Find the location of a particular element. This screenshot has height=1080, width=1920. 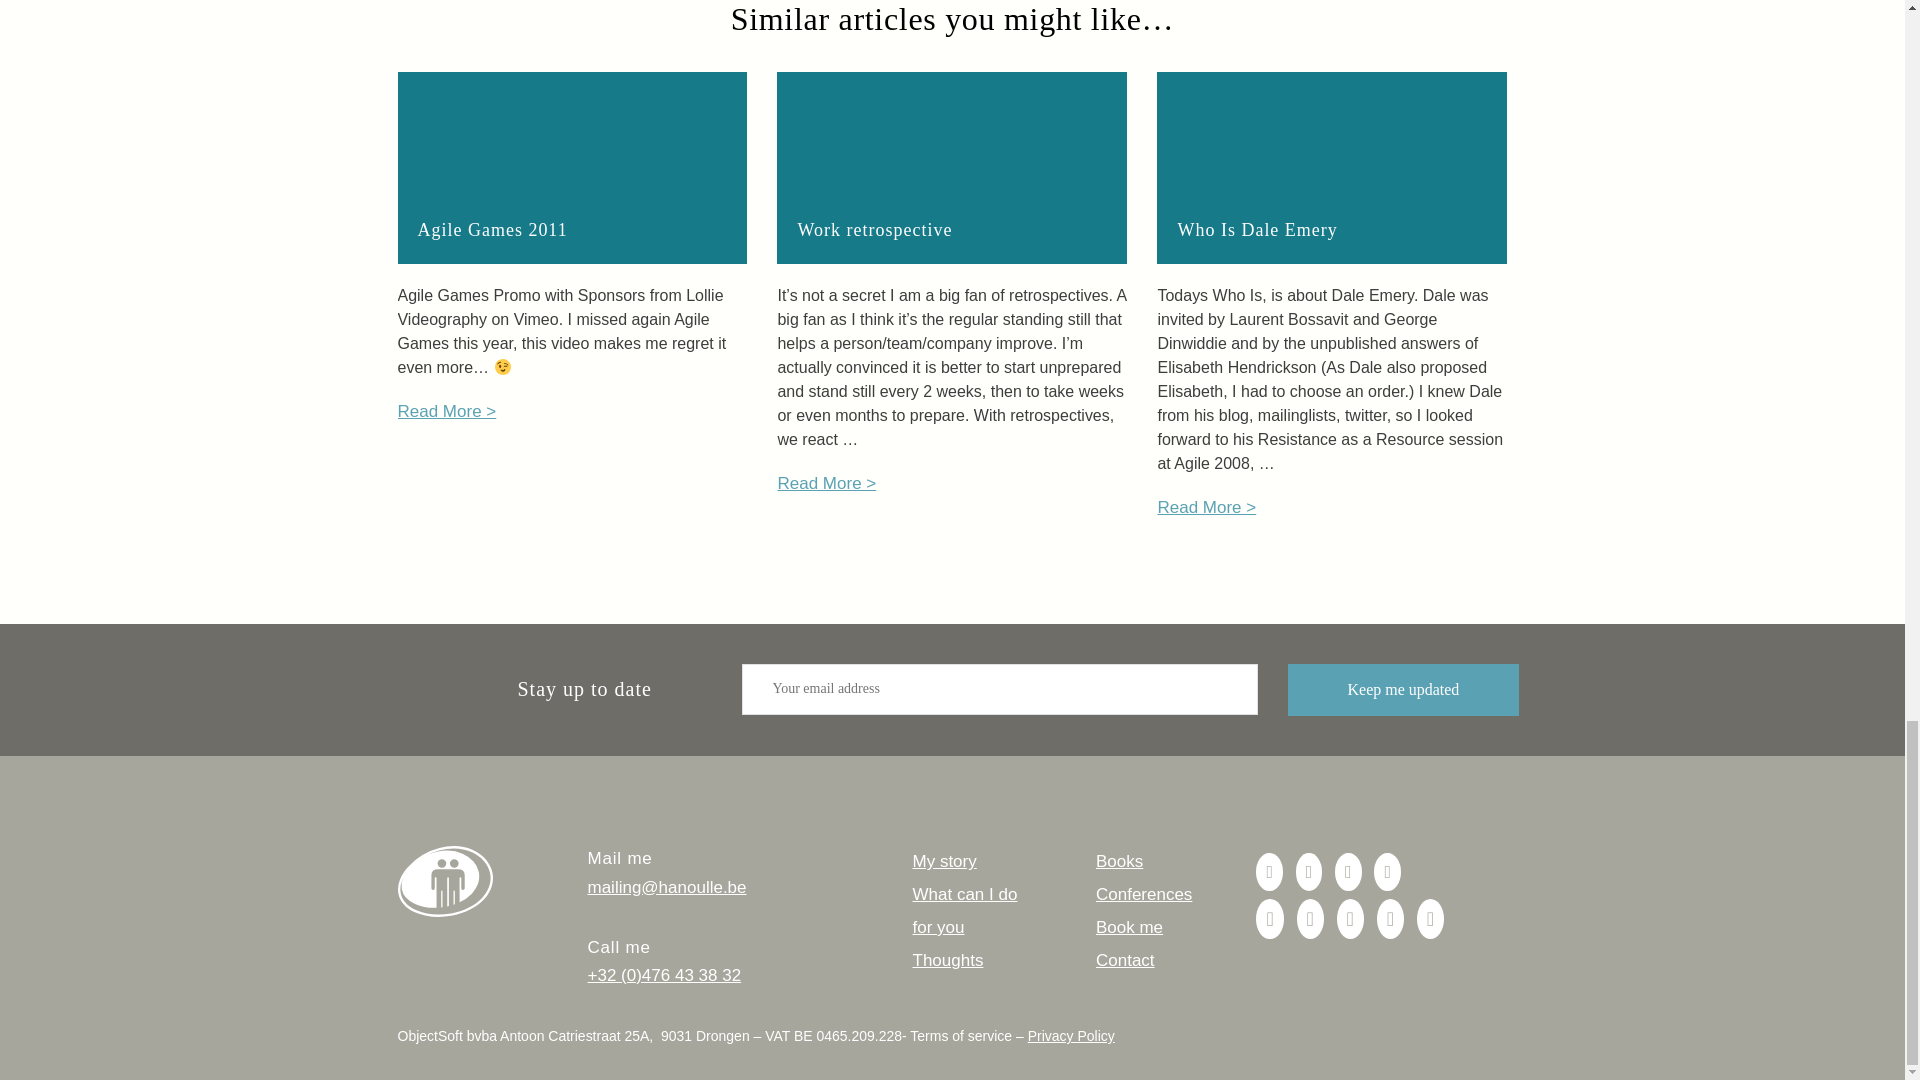

My story is located at coordinates (944, 861).